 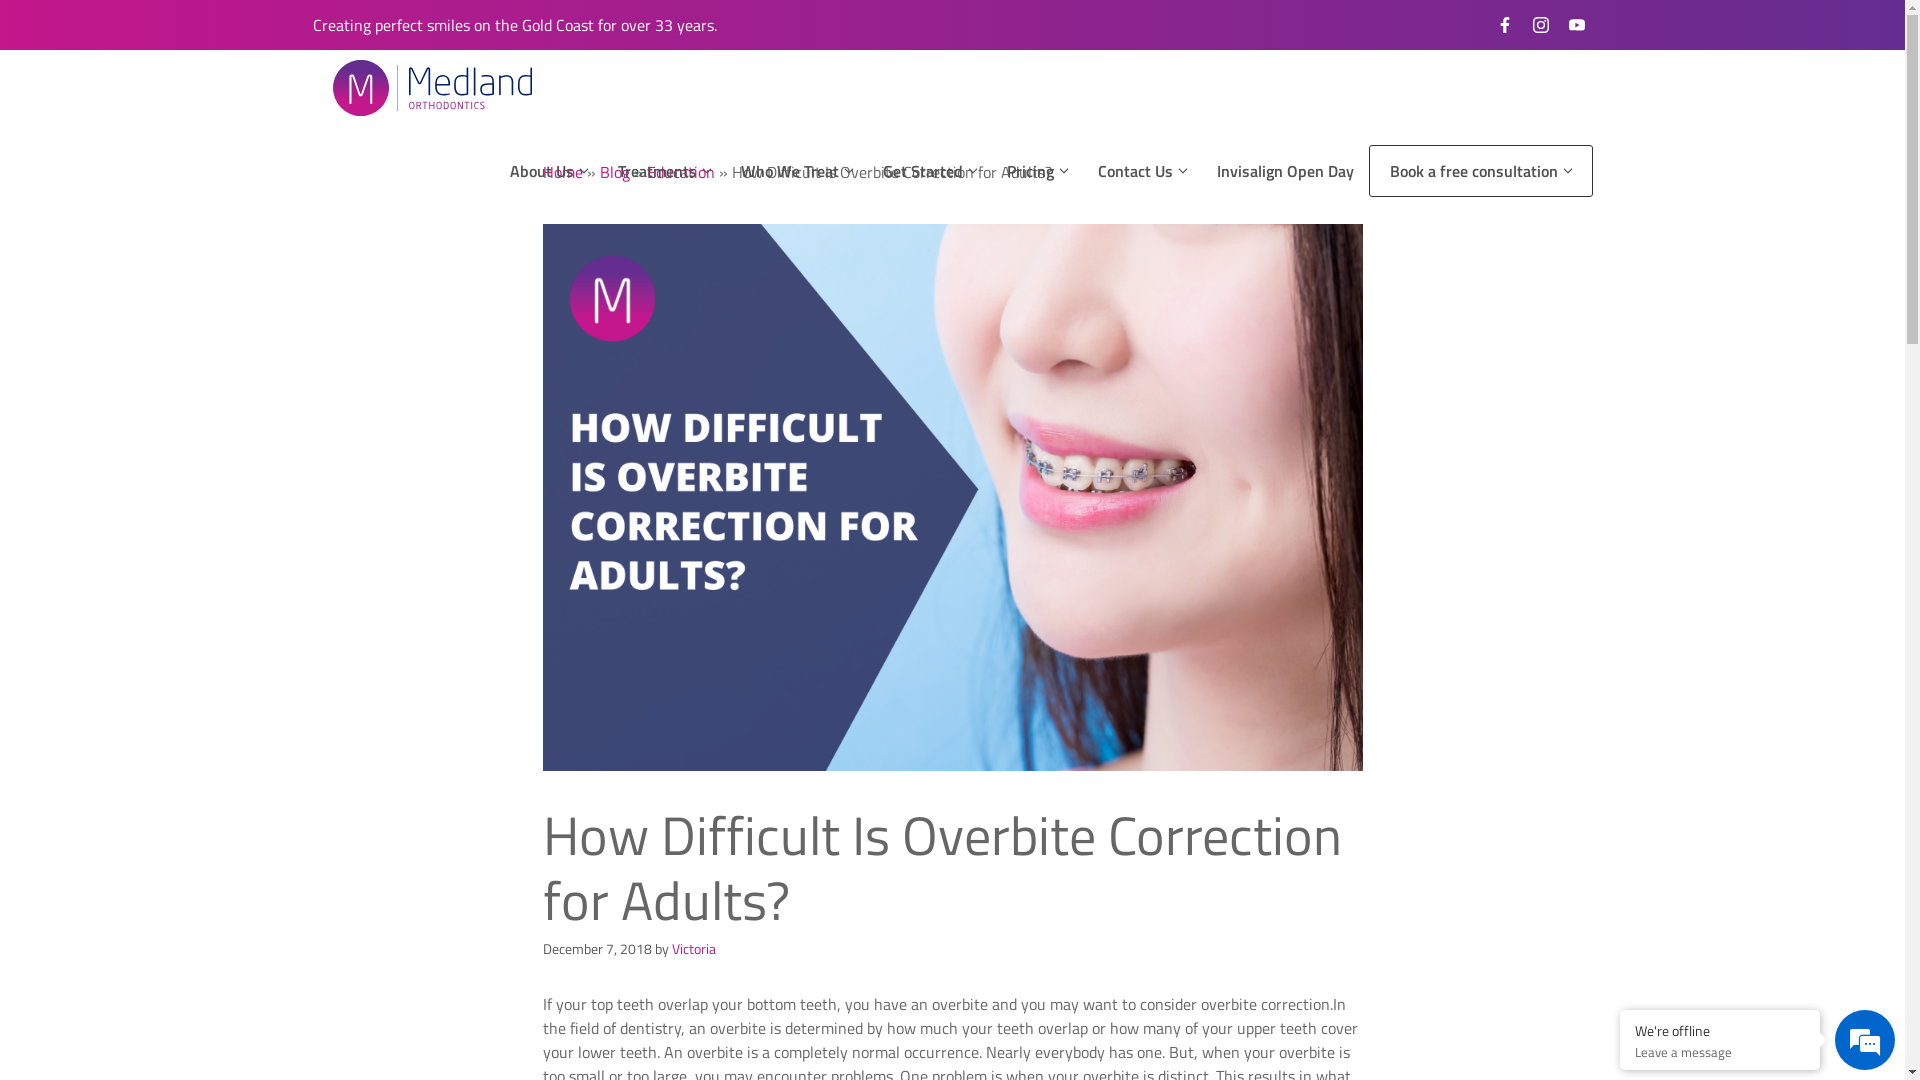 I want to click on Victoria, so click(x=694, y=949).